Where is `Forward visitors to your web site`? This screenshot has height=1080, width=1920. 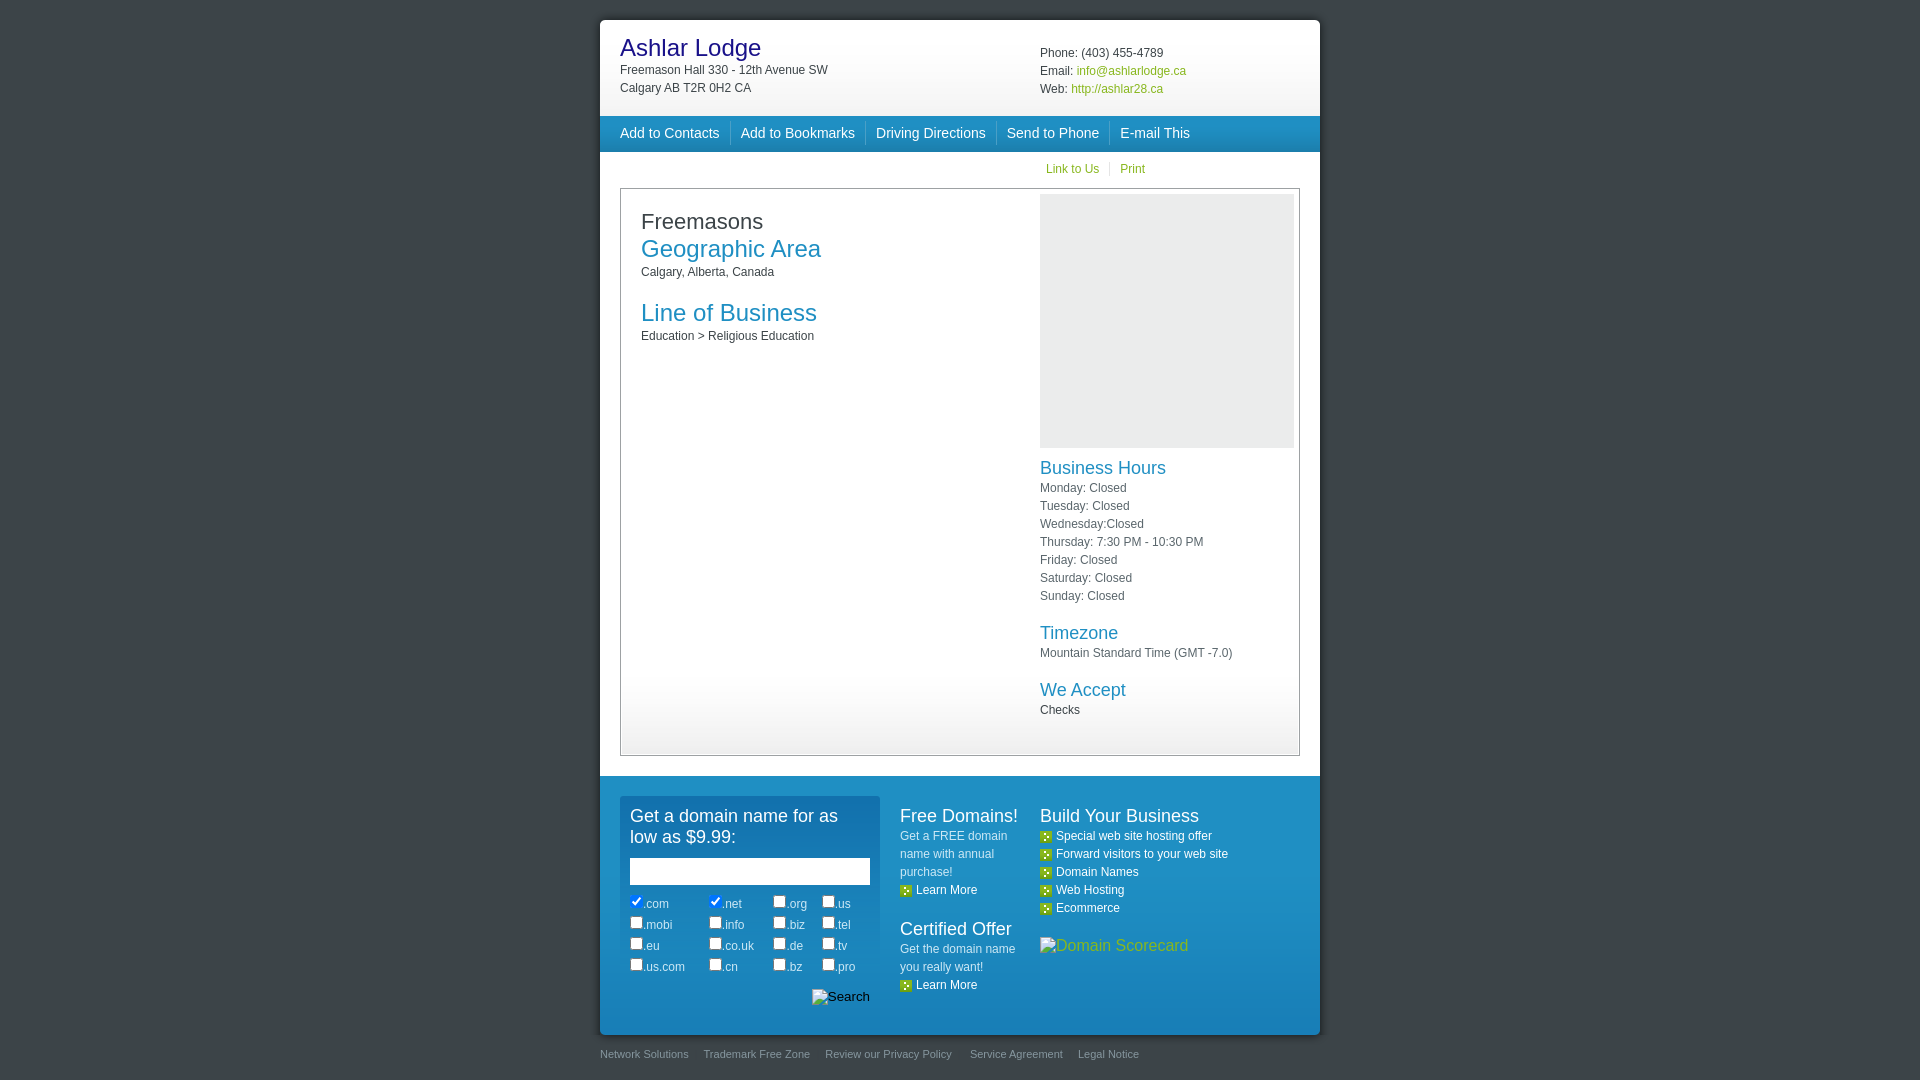
Forward visitors to your web site is located at coordinates (1142, 854).